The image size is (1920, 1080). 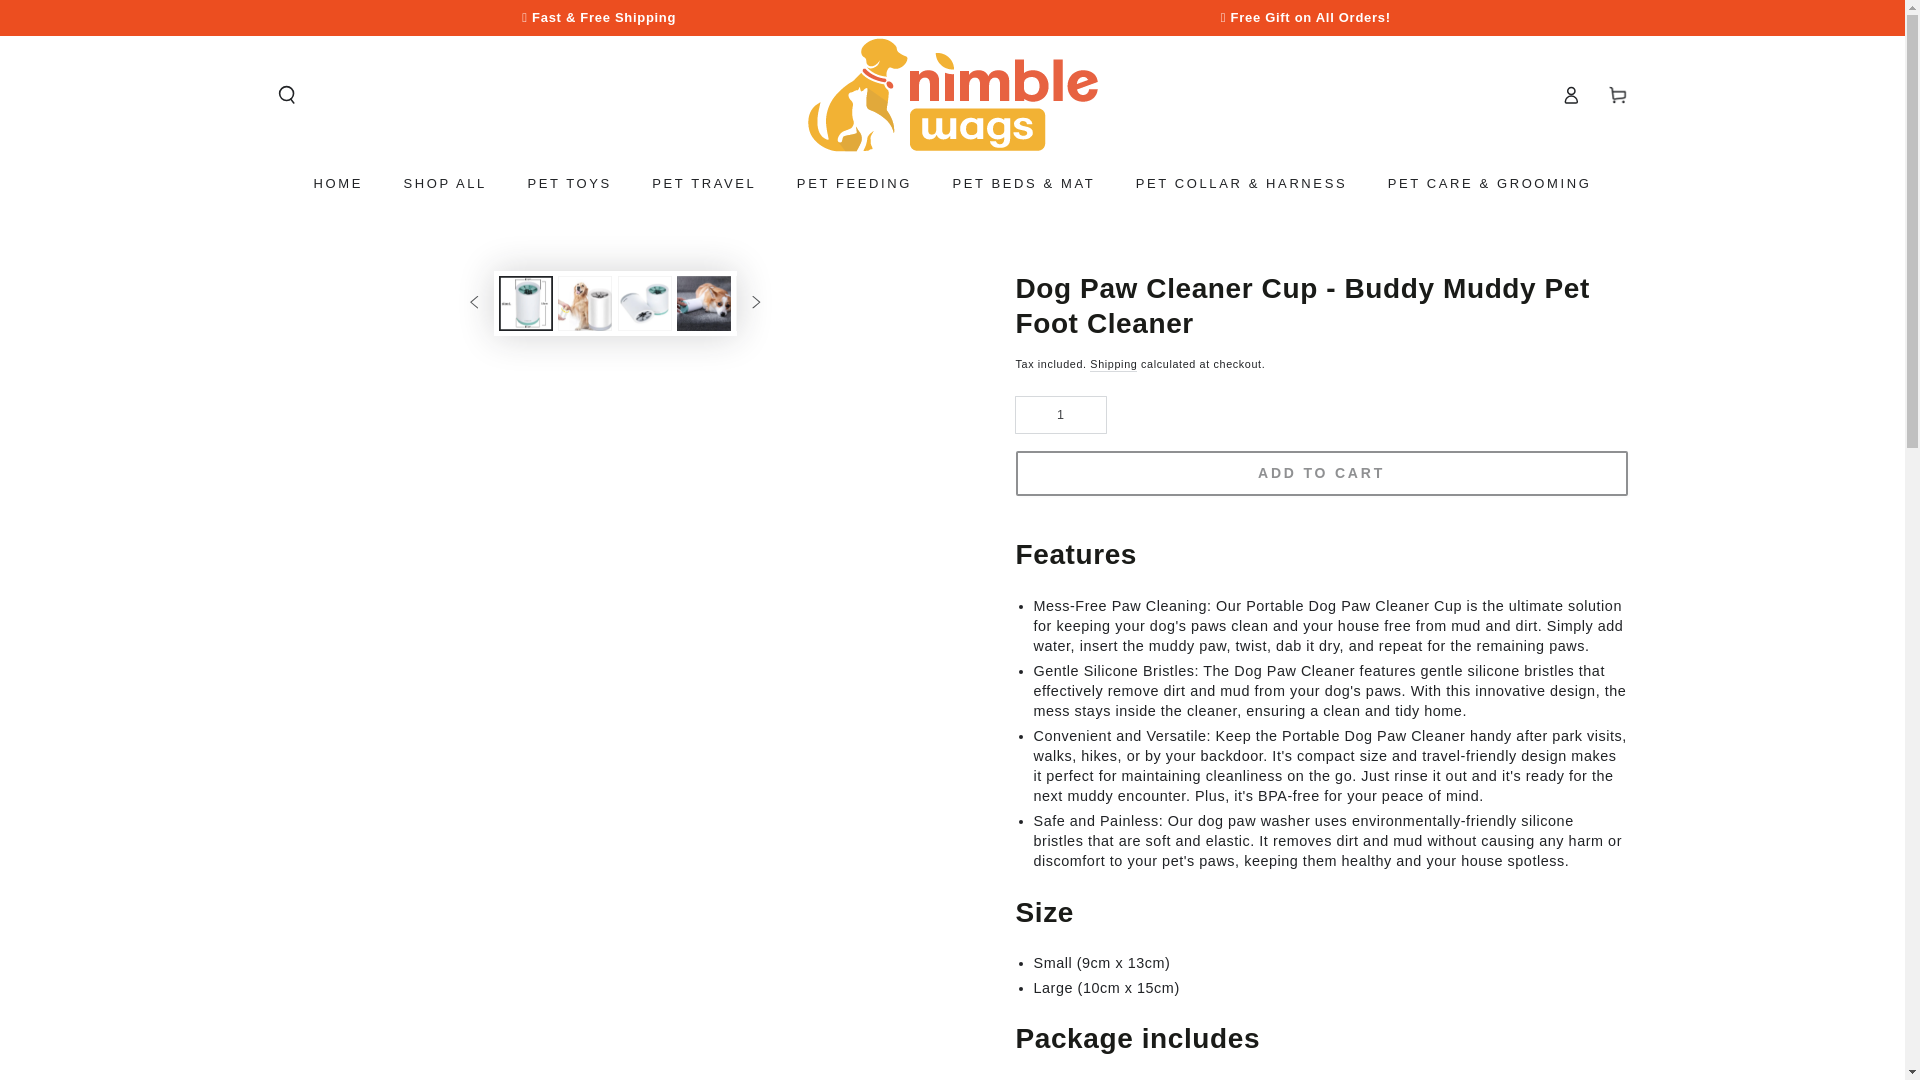 What do you see at coordinates (80, 17) in the screenshot?
I see `SKIP TO CONTENT` at bounding box center [80, 17].